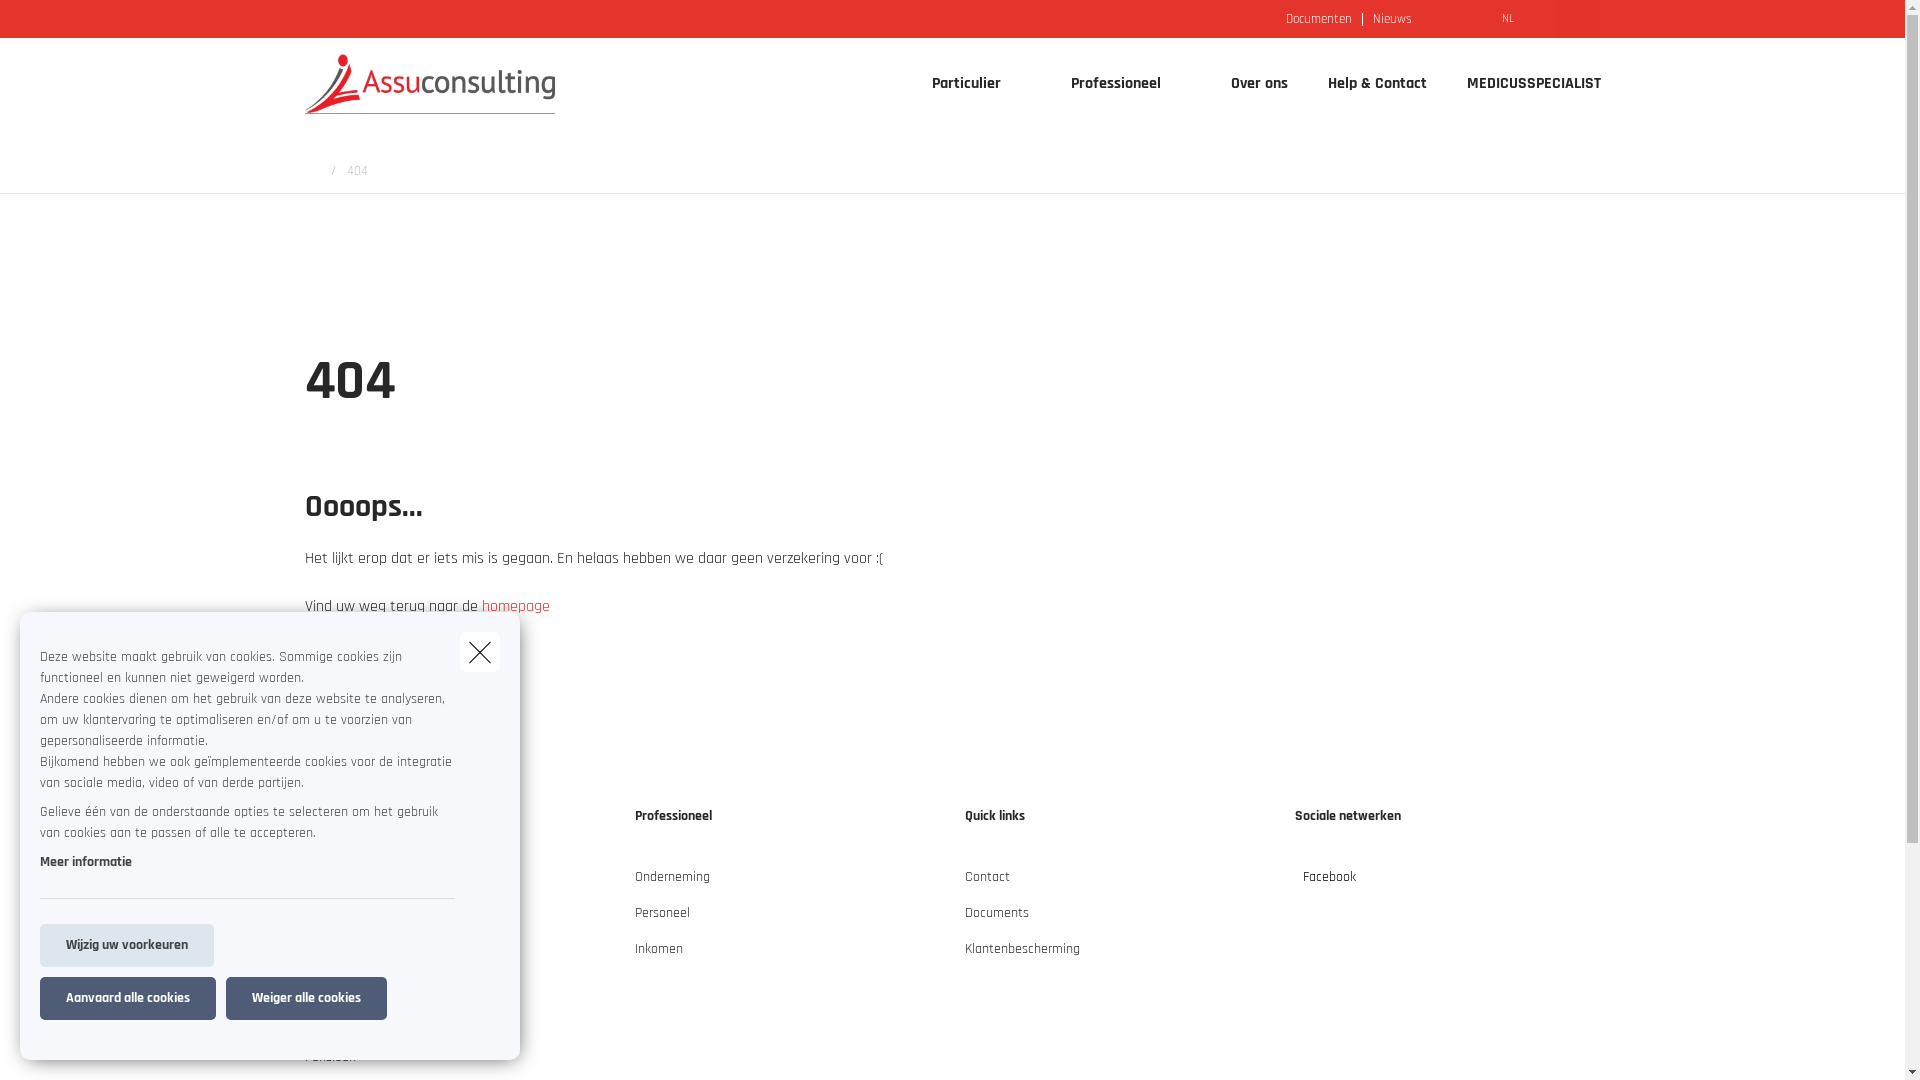 The width and height of the screenshot is (1920, 1080). I want to click on Onderneming, so click(672, 885).